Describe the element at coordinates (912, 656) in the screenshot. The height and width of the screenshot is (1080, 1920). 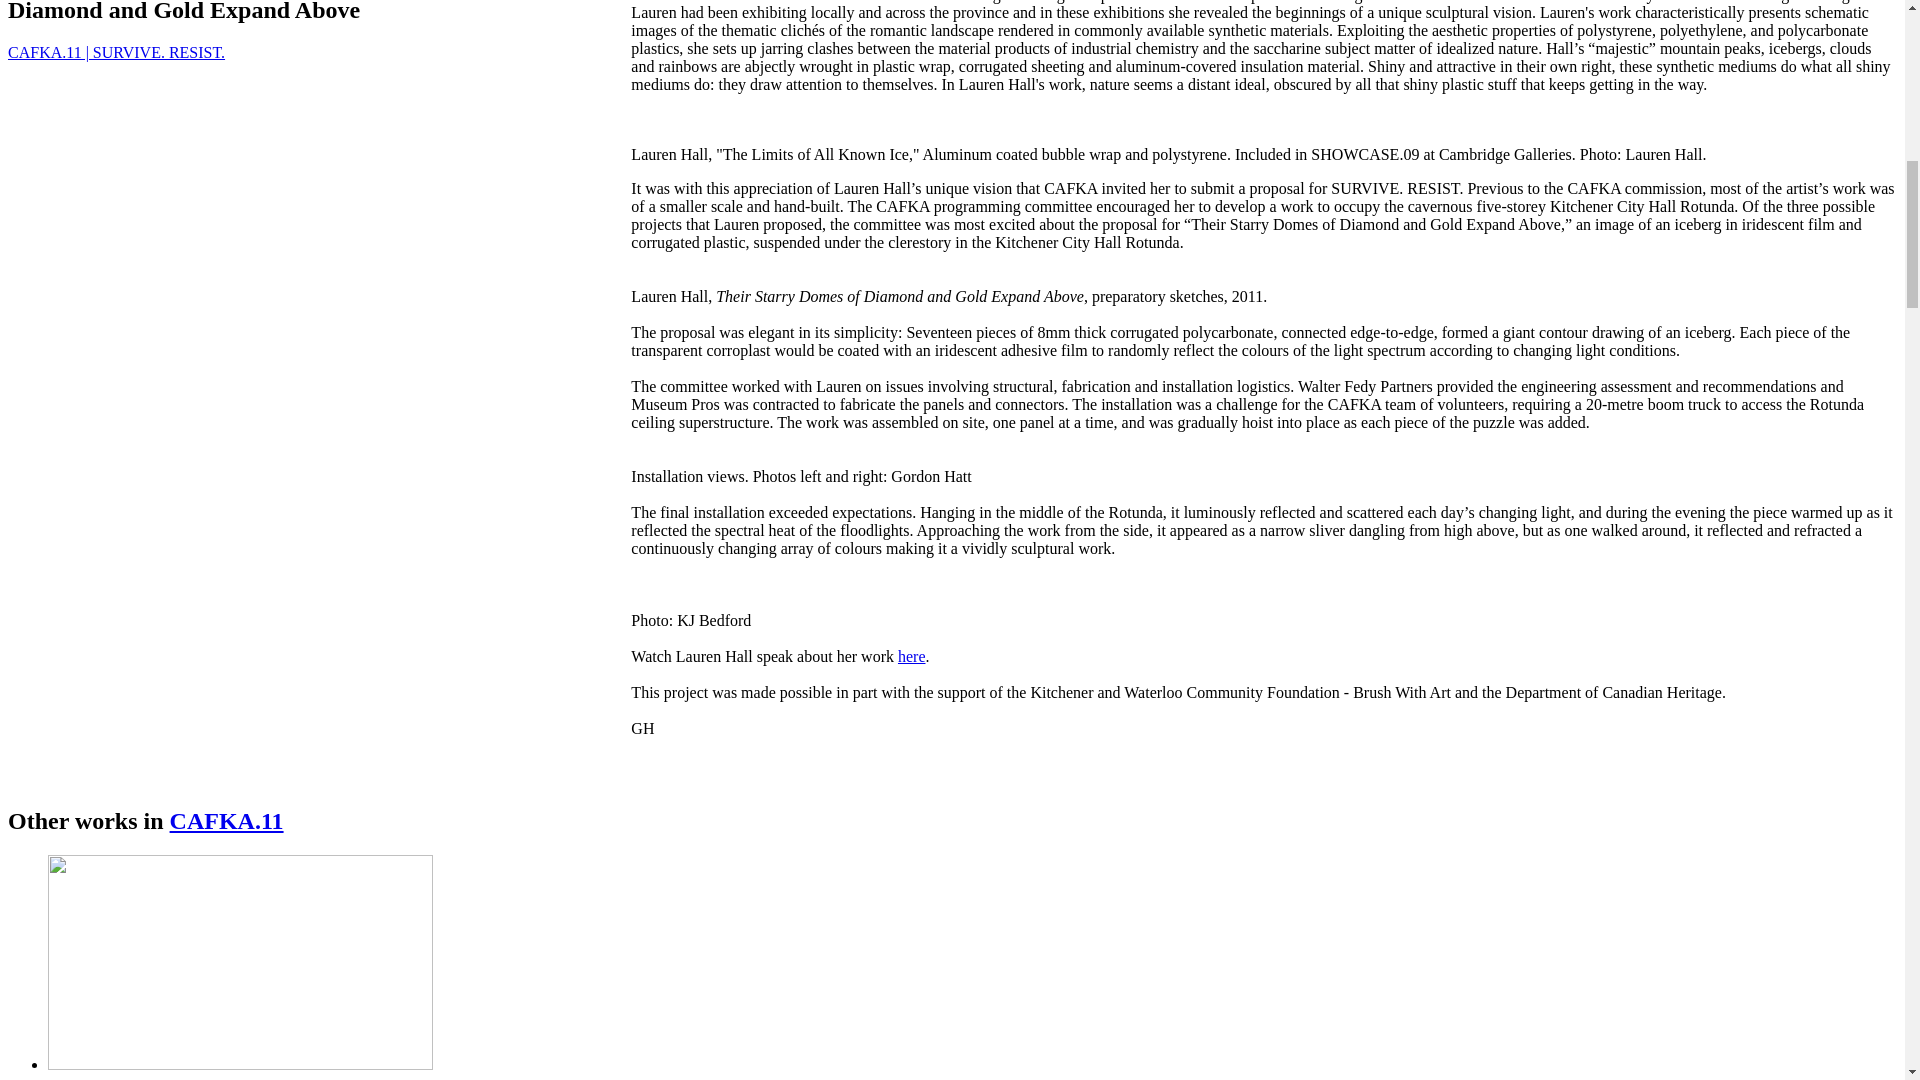
I see `here` at that location.